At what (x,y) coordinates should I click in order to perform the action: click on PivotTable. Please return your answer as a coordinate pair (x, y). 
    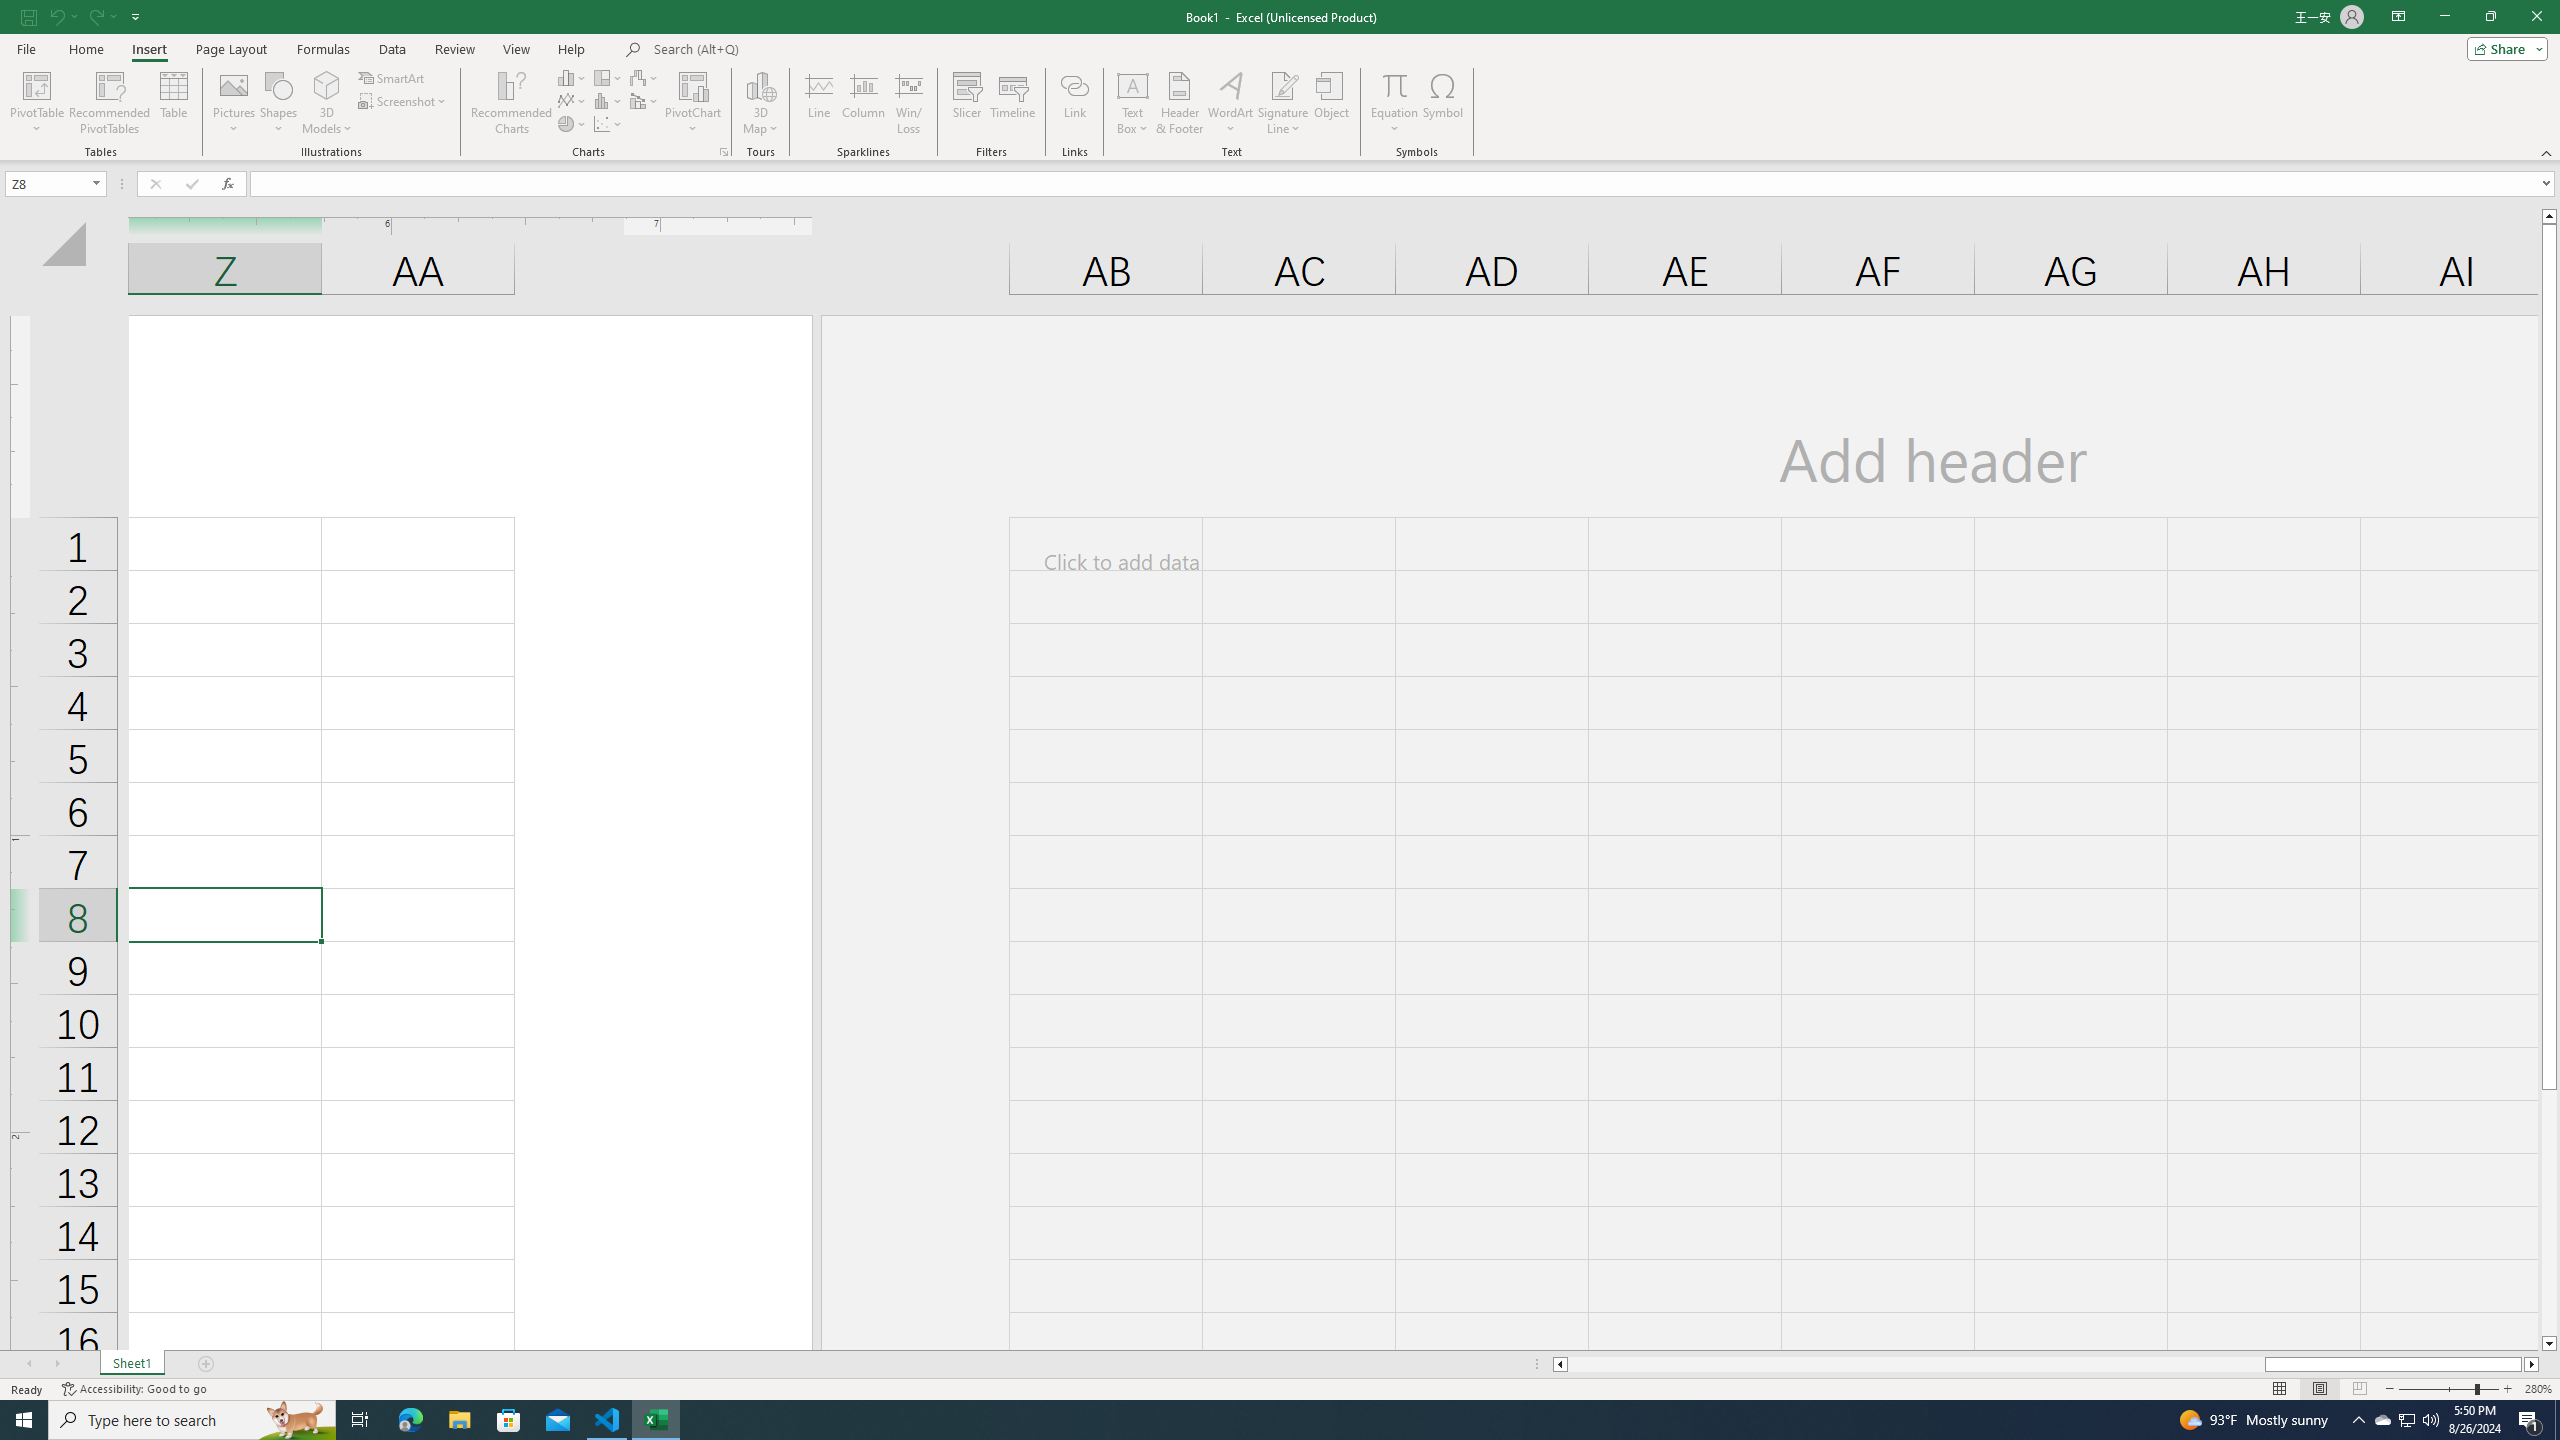
    Looking at the image, I should click on (36, 103).